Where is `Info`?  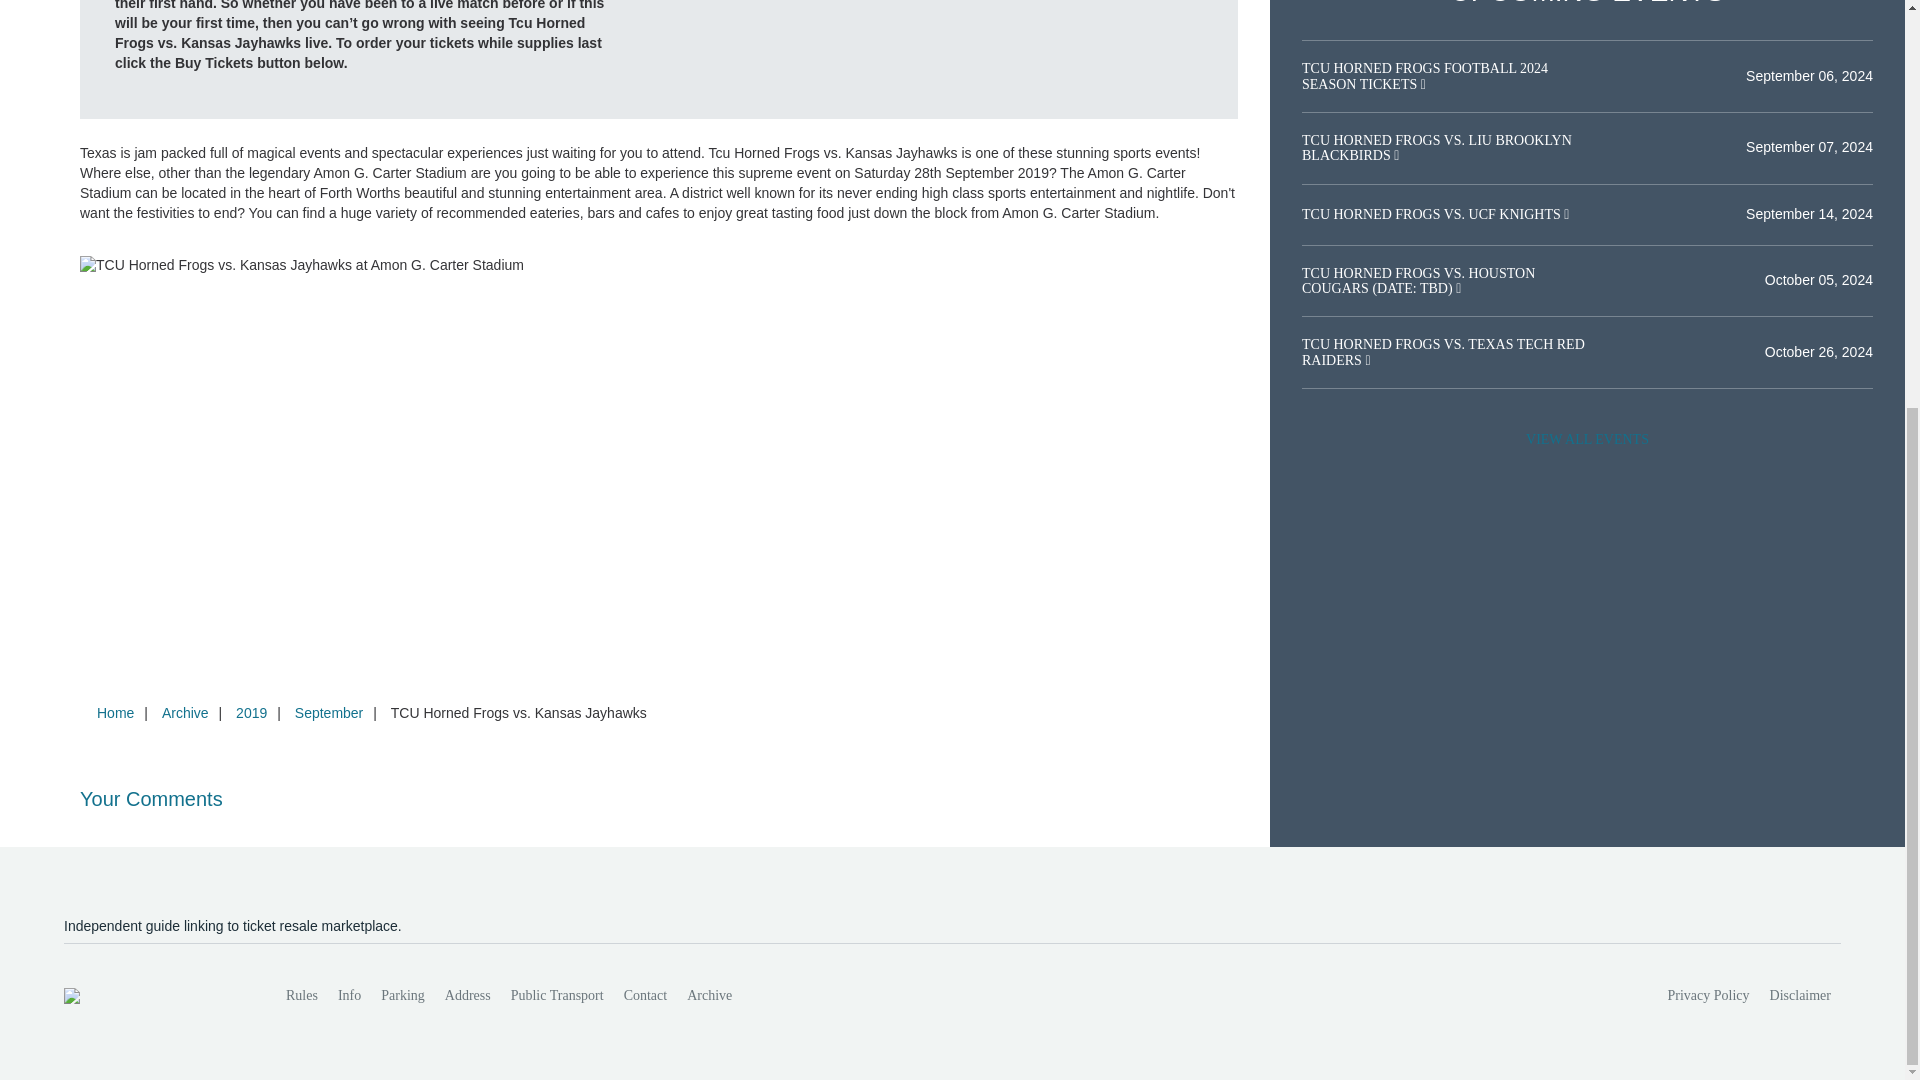 Info is located at coordinates (349, 996).